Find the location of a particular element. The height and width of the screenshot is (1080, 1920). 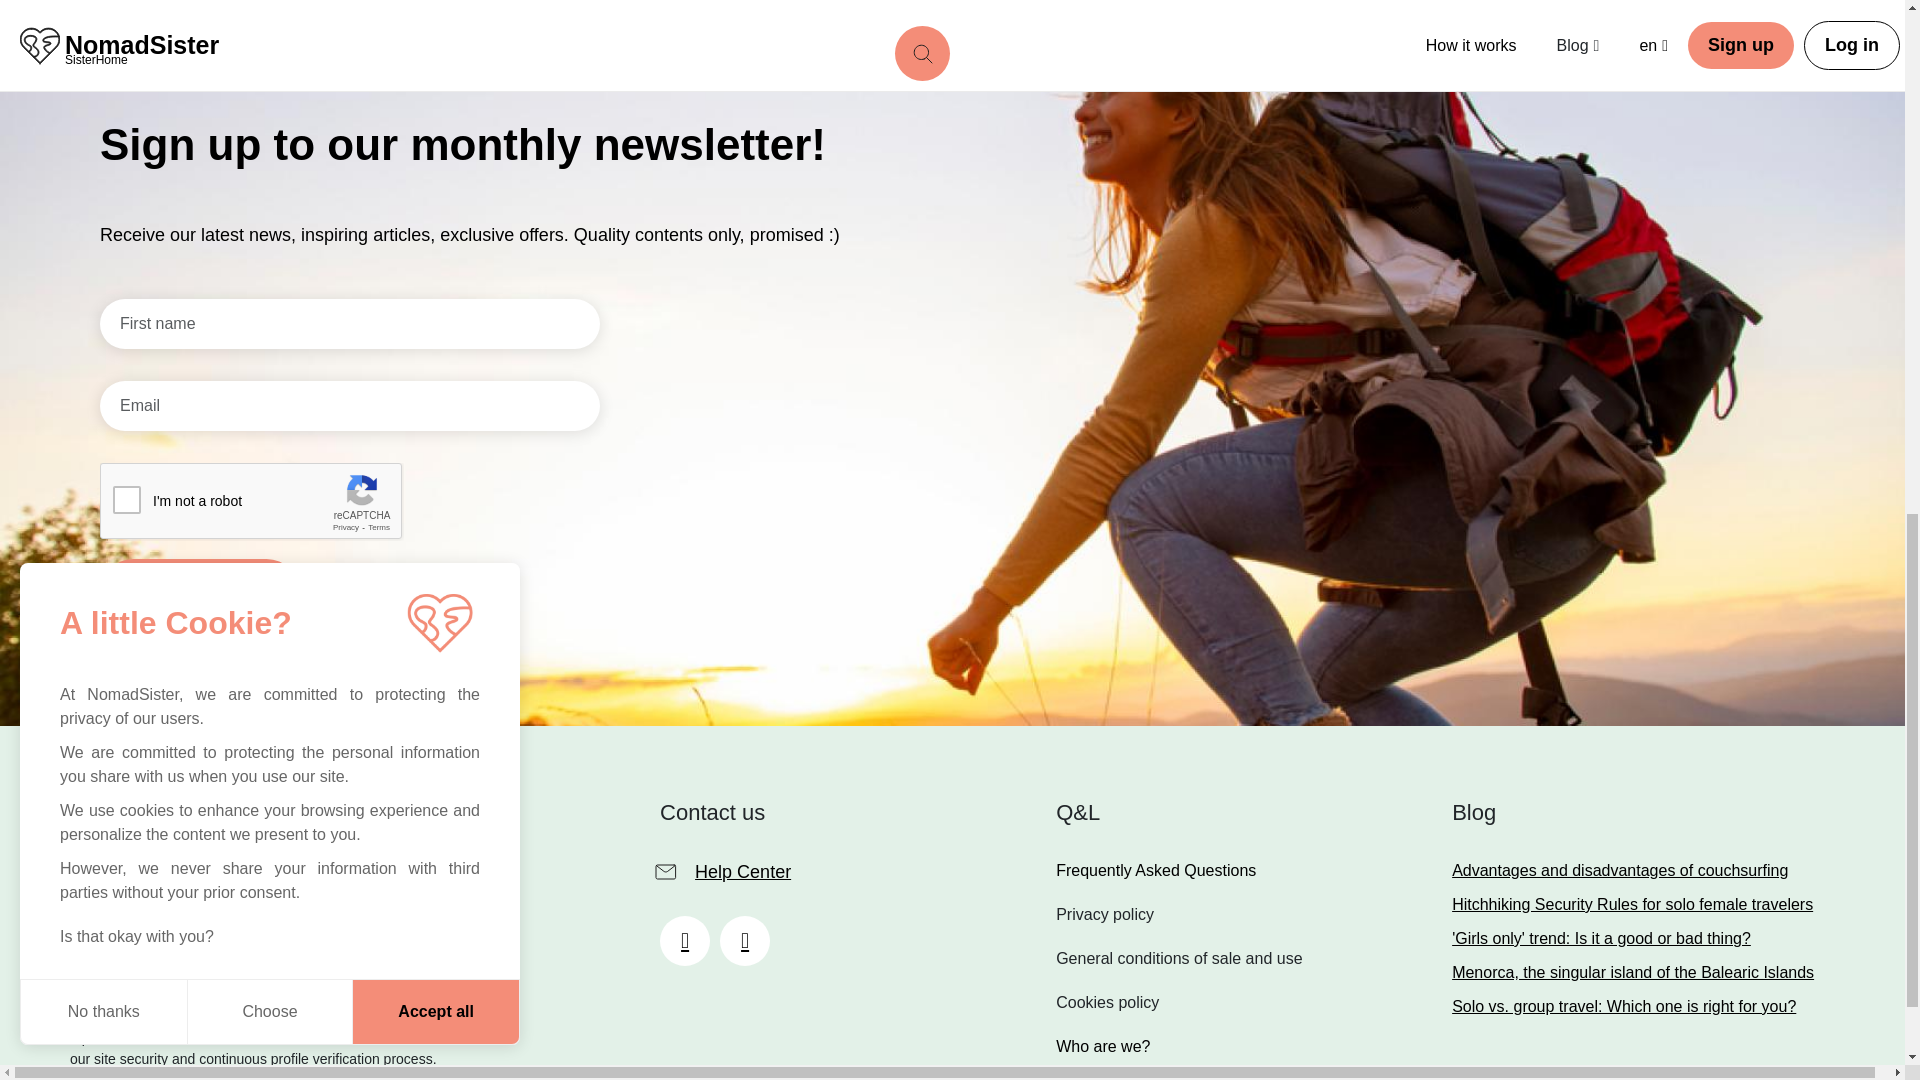

Subscribe is located at coordinates (1632, 972).